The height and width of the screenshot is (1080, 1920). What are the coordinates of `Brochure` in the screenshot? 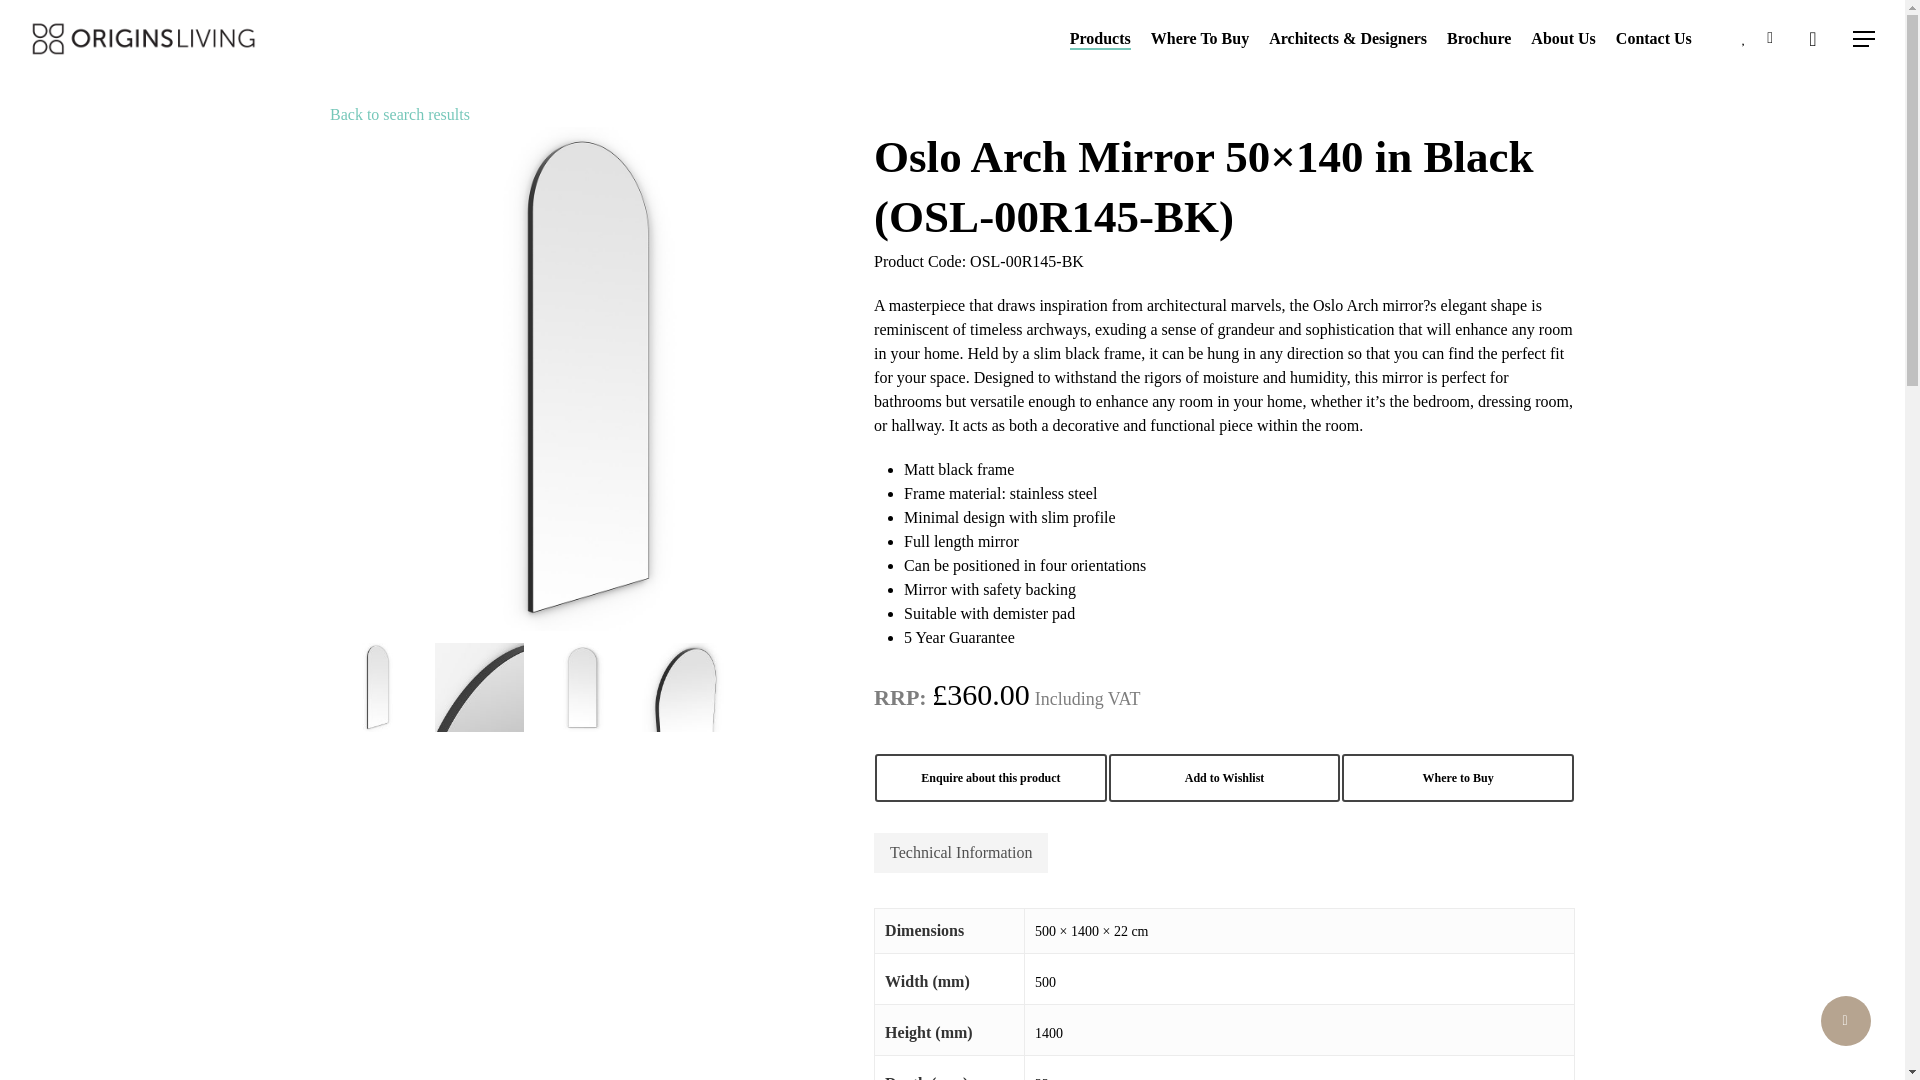 It's located at (1479, 39).